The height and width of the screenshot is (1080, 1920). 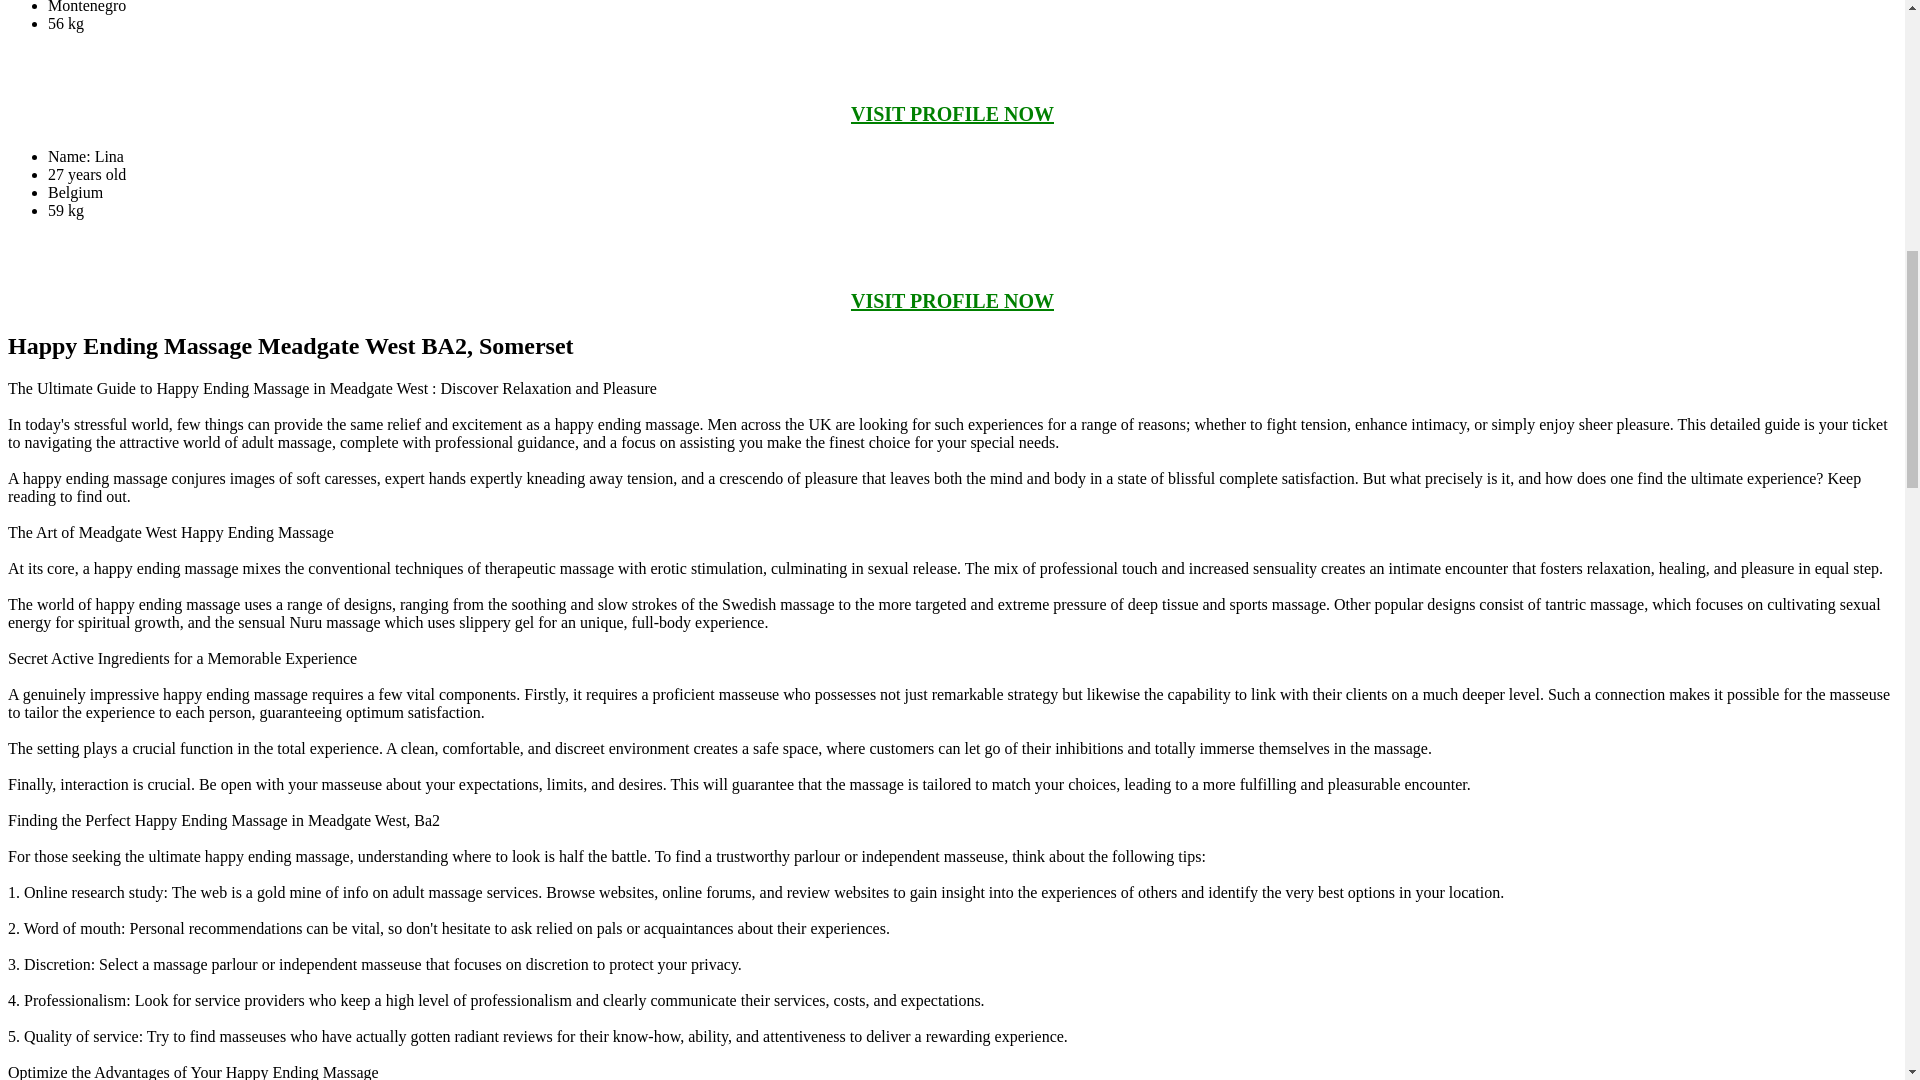 What do you see at coordinates (952, 301) in the screenshot?
I see `VISIT PROFILE NOW` at bounding box center [952, 301].